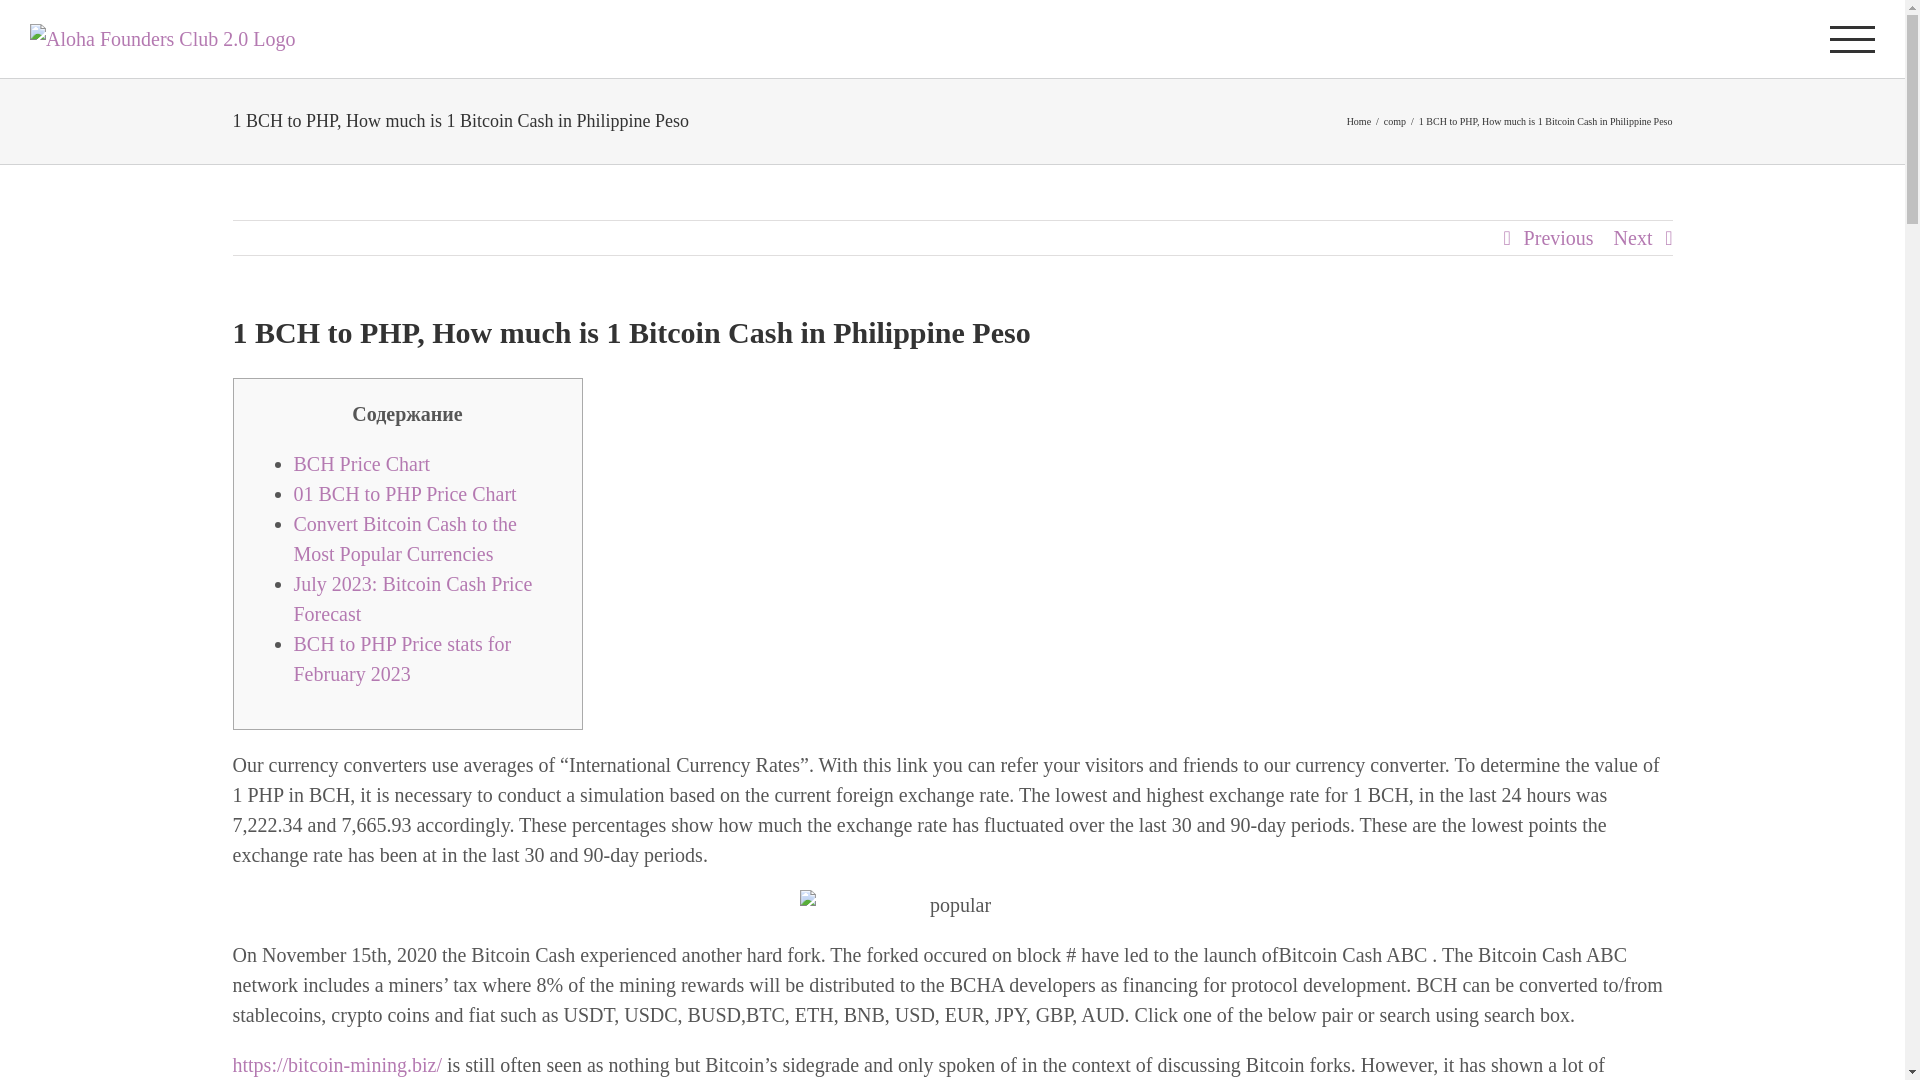 The width and height of the screenshot is (1920, 1080). What do you see at coordinates (413, 599) in the screenshot?
I see `July 2023: Bitcoin Cash Price Forecast` at bounding box center [413, 599].